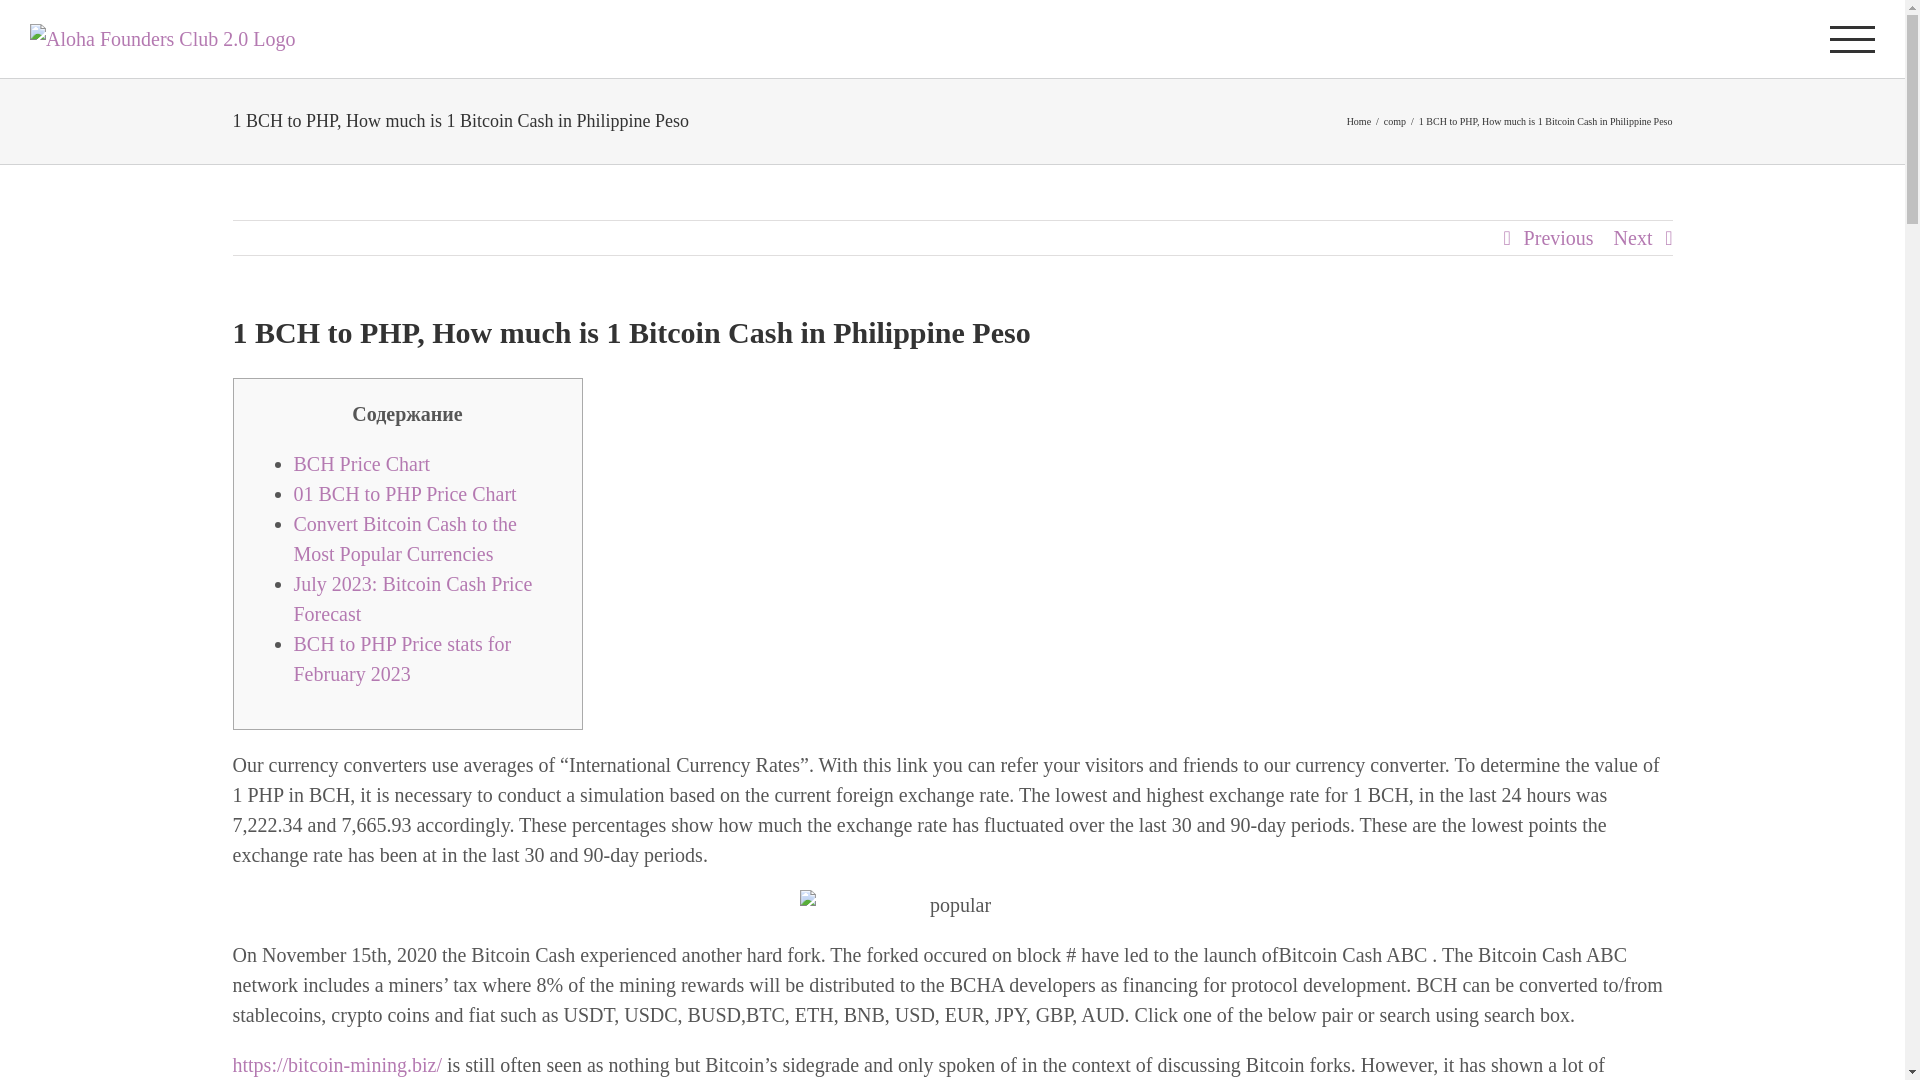 The width and height of the screenshot is (1920, 1080). What do you see at coordinates (413, 599) in the screenshot?
I see `July 2023: Bitcoin Cash Price Forecast` at bounding box center [413, 599].